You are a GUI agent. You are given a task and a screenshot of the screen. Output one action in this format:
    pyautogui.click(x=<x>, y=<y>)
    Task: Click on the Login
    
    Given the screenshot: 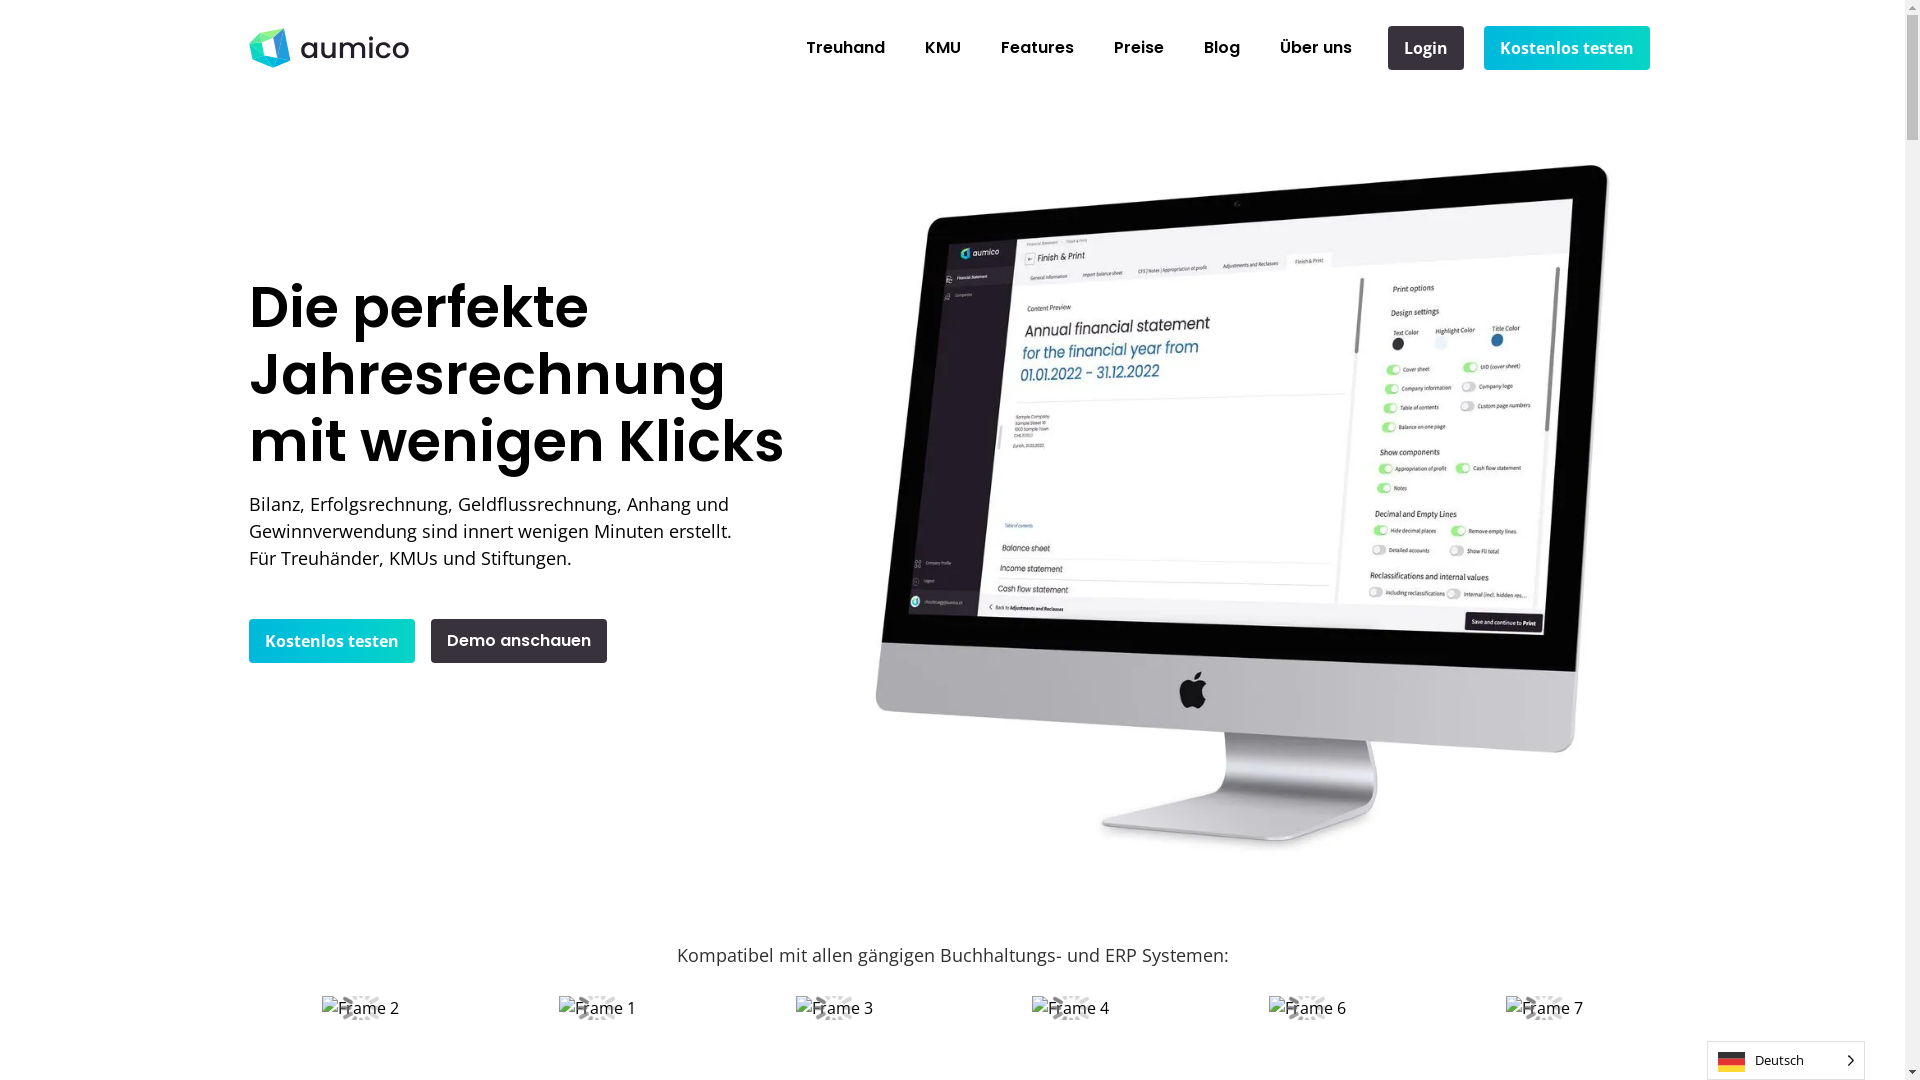 What is the action you would take?
    pyautogui.click(x=1426, y=48)
    